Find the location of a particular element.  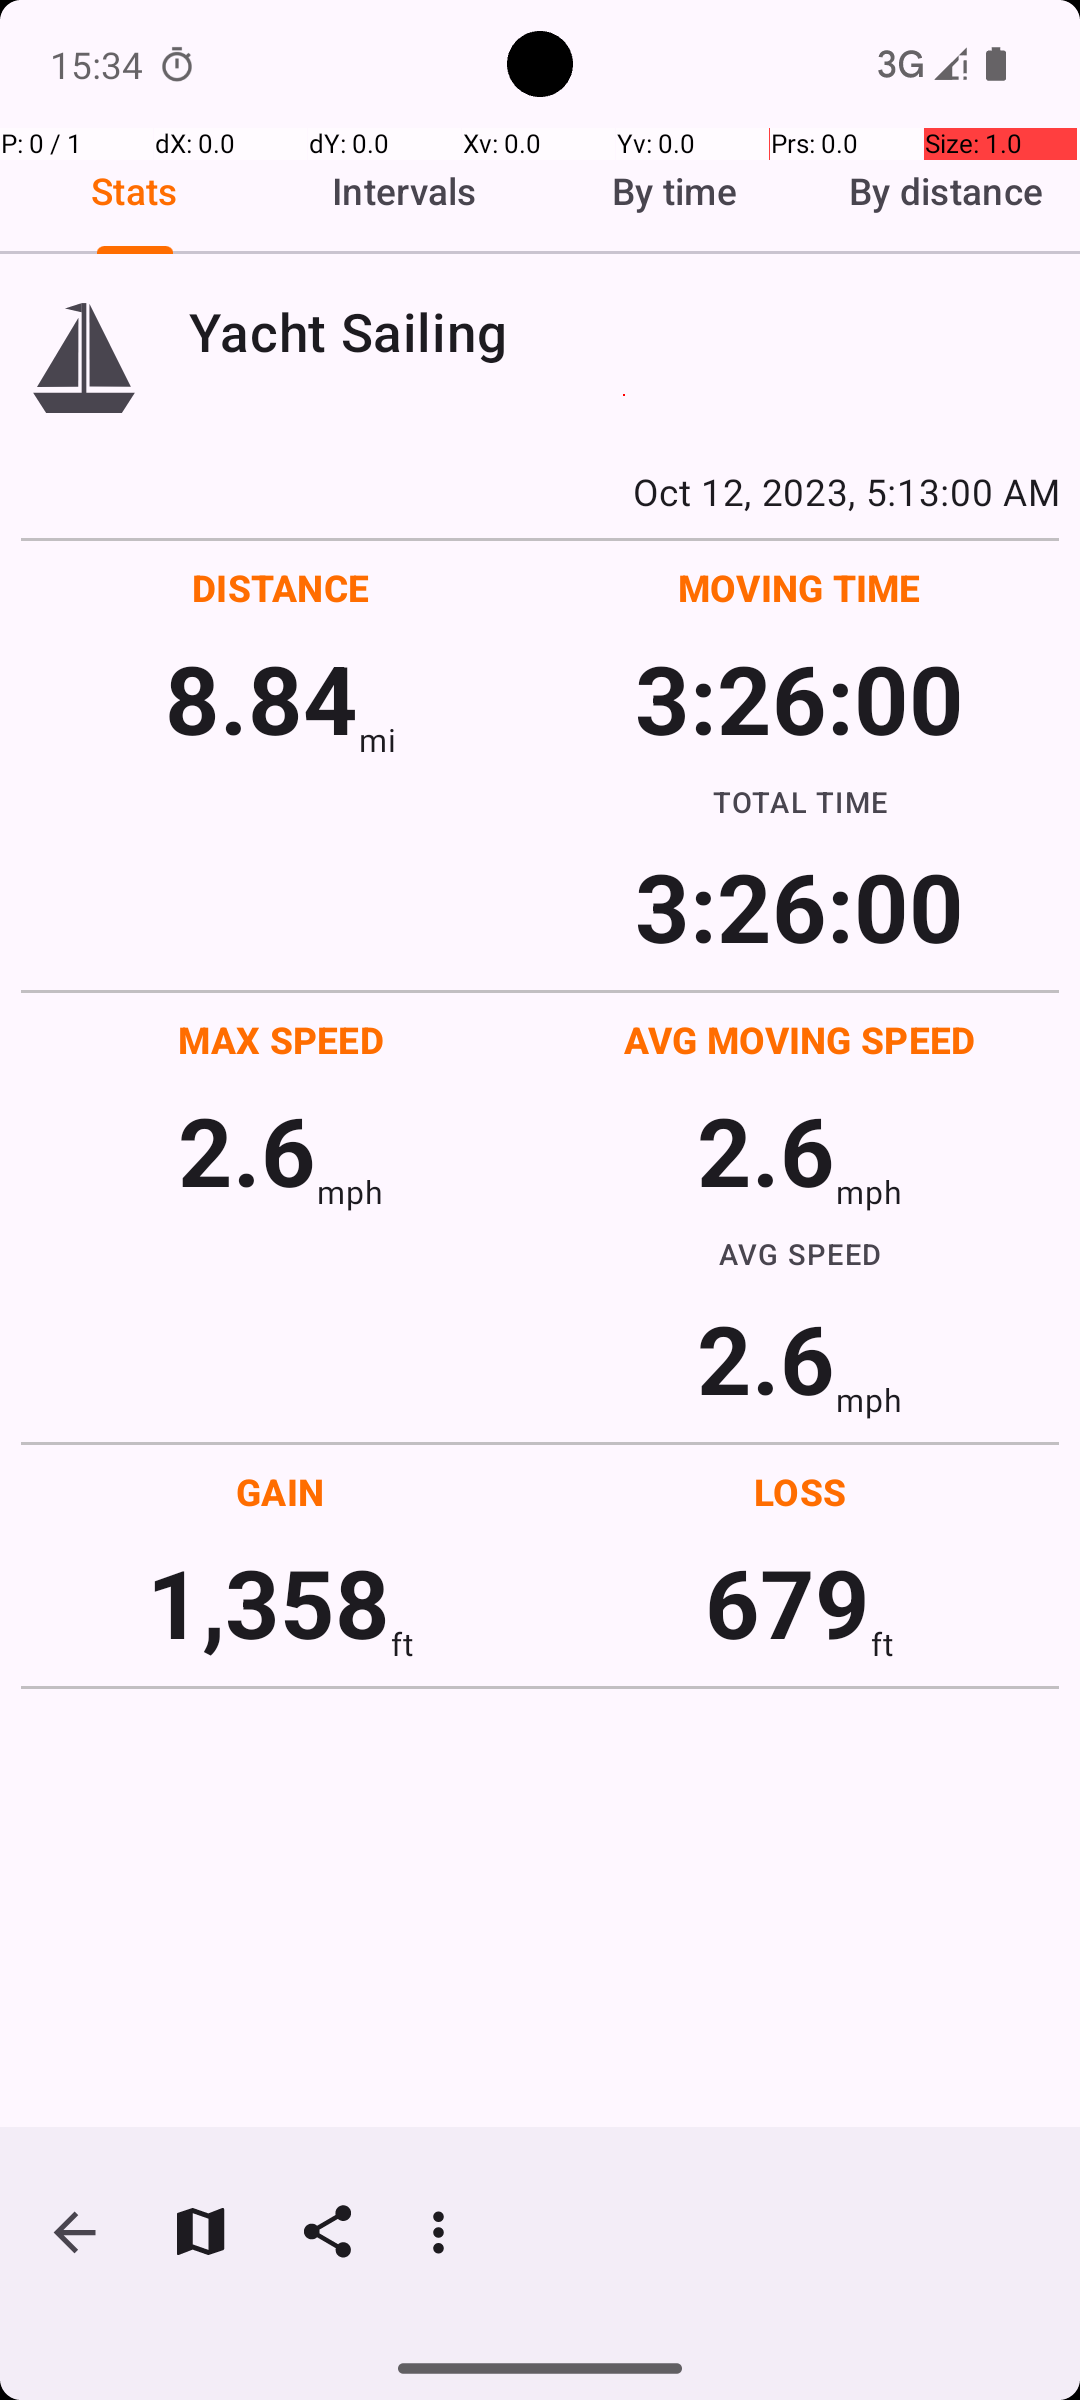

3:26:00 is located at coordinates (799, 698).